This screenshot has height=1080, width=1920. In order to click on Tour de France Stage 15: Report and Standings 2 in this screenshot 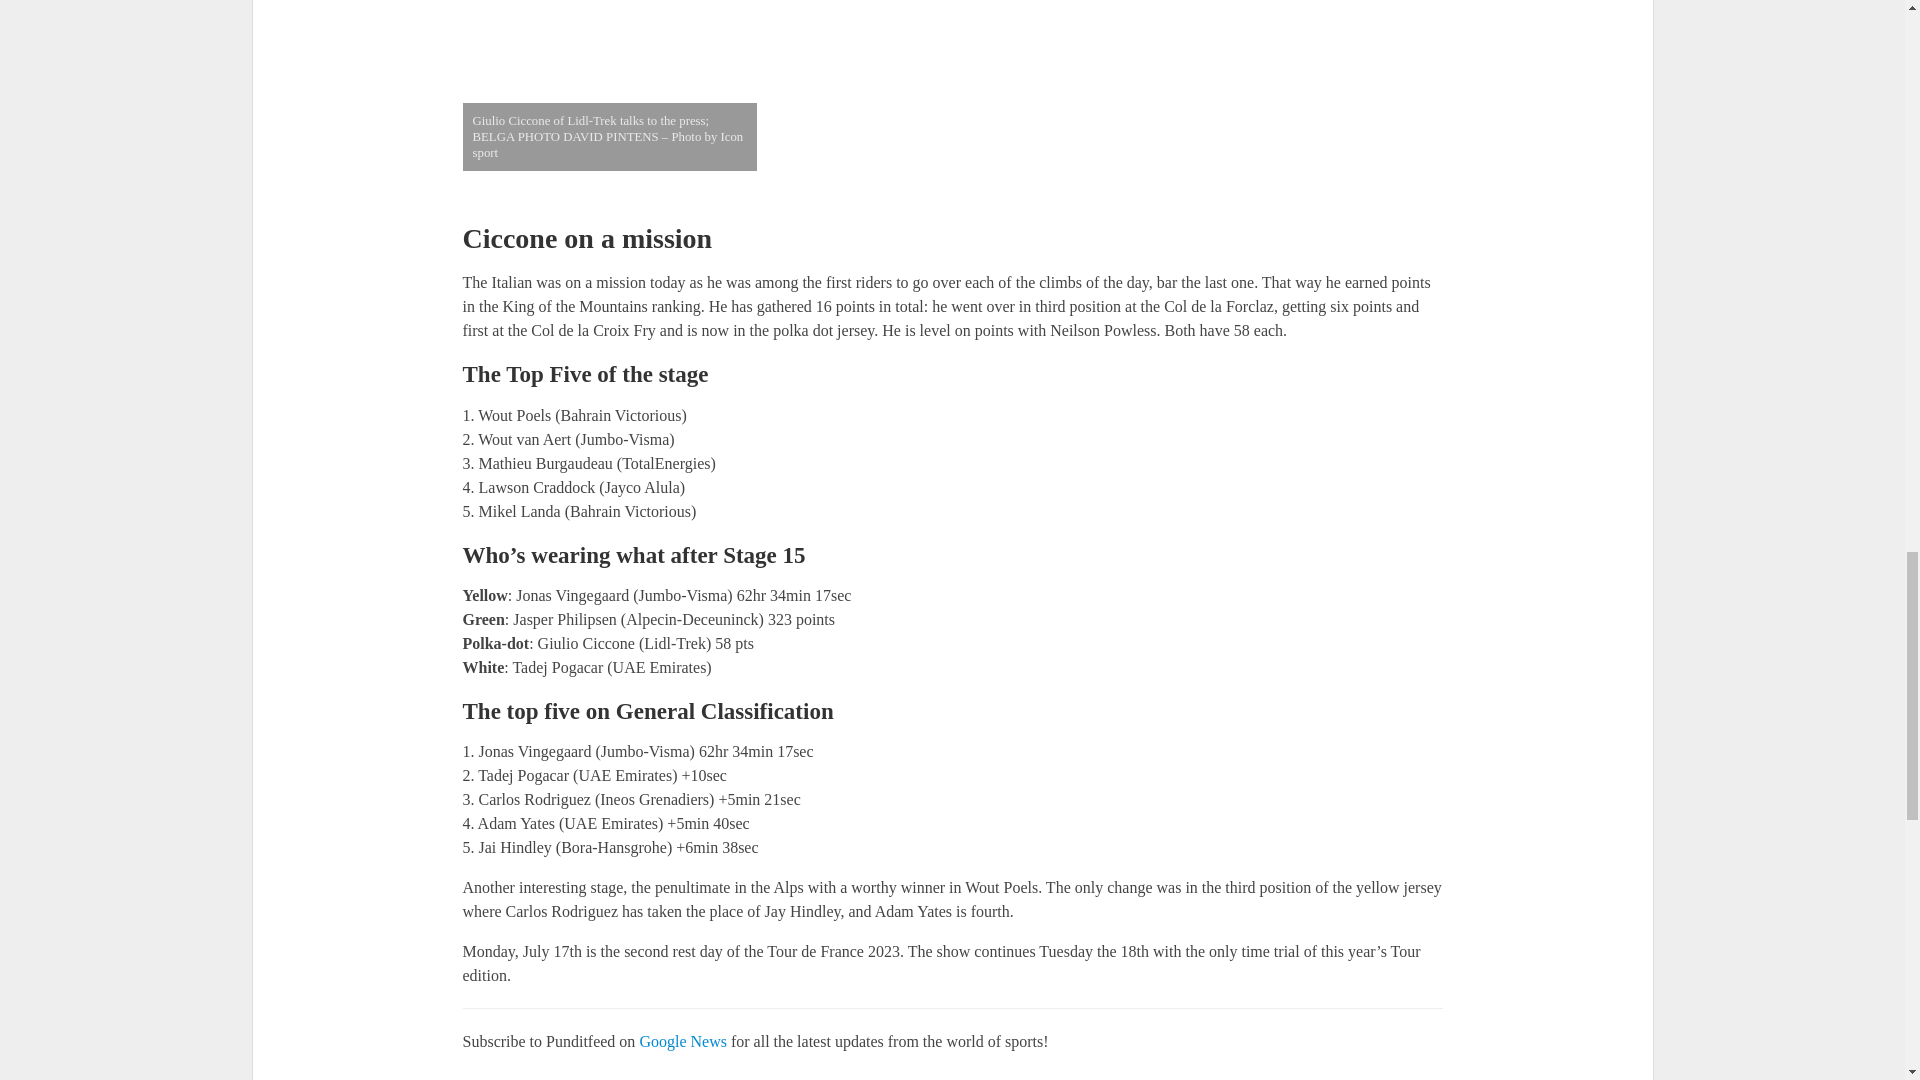, I will do `click(952, 96)`.